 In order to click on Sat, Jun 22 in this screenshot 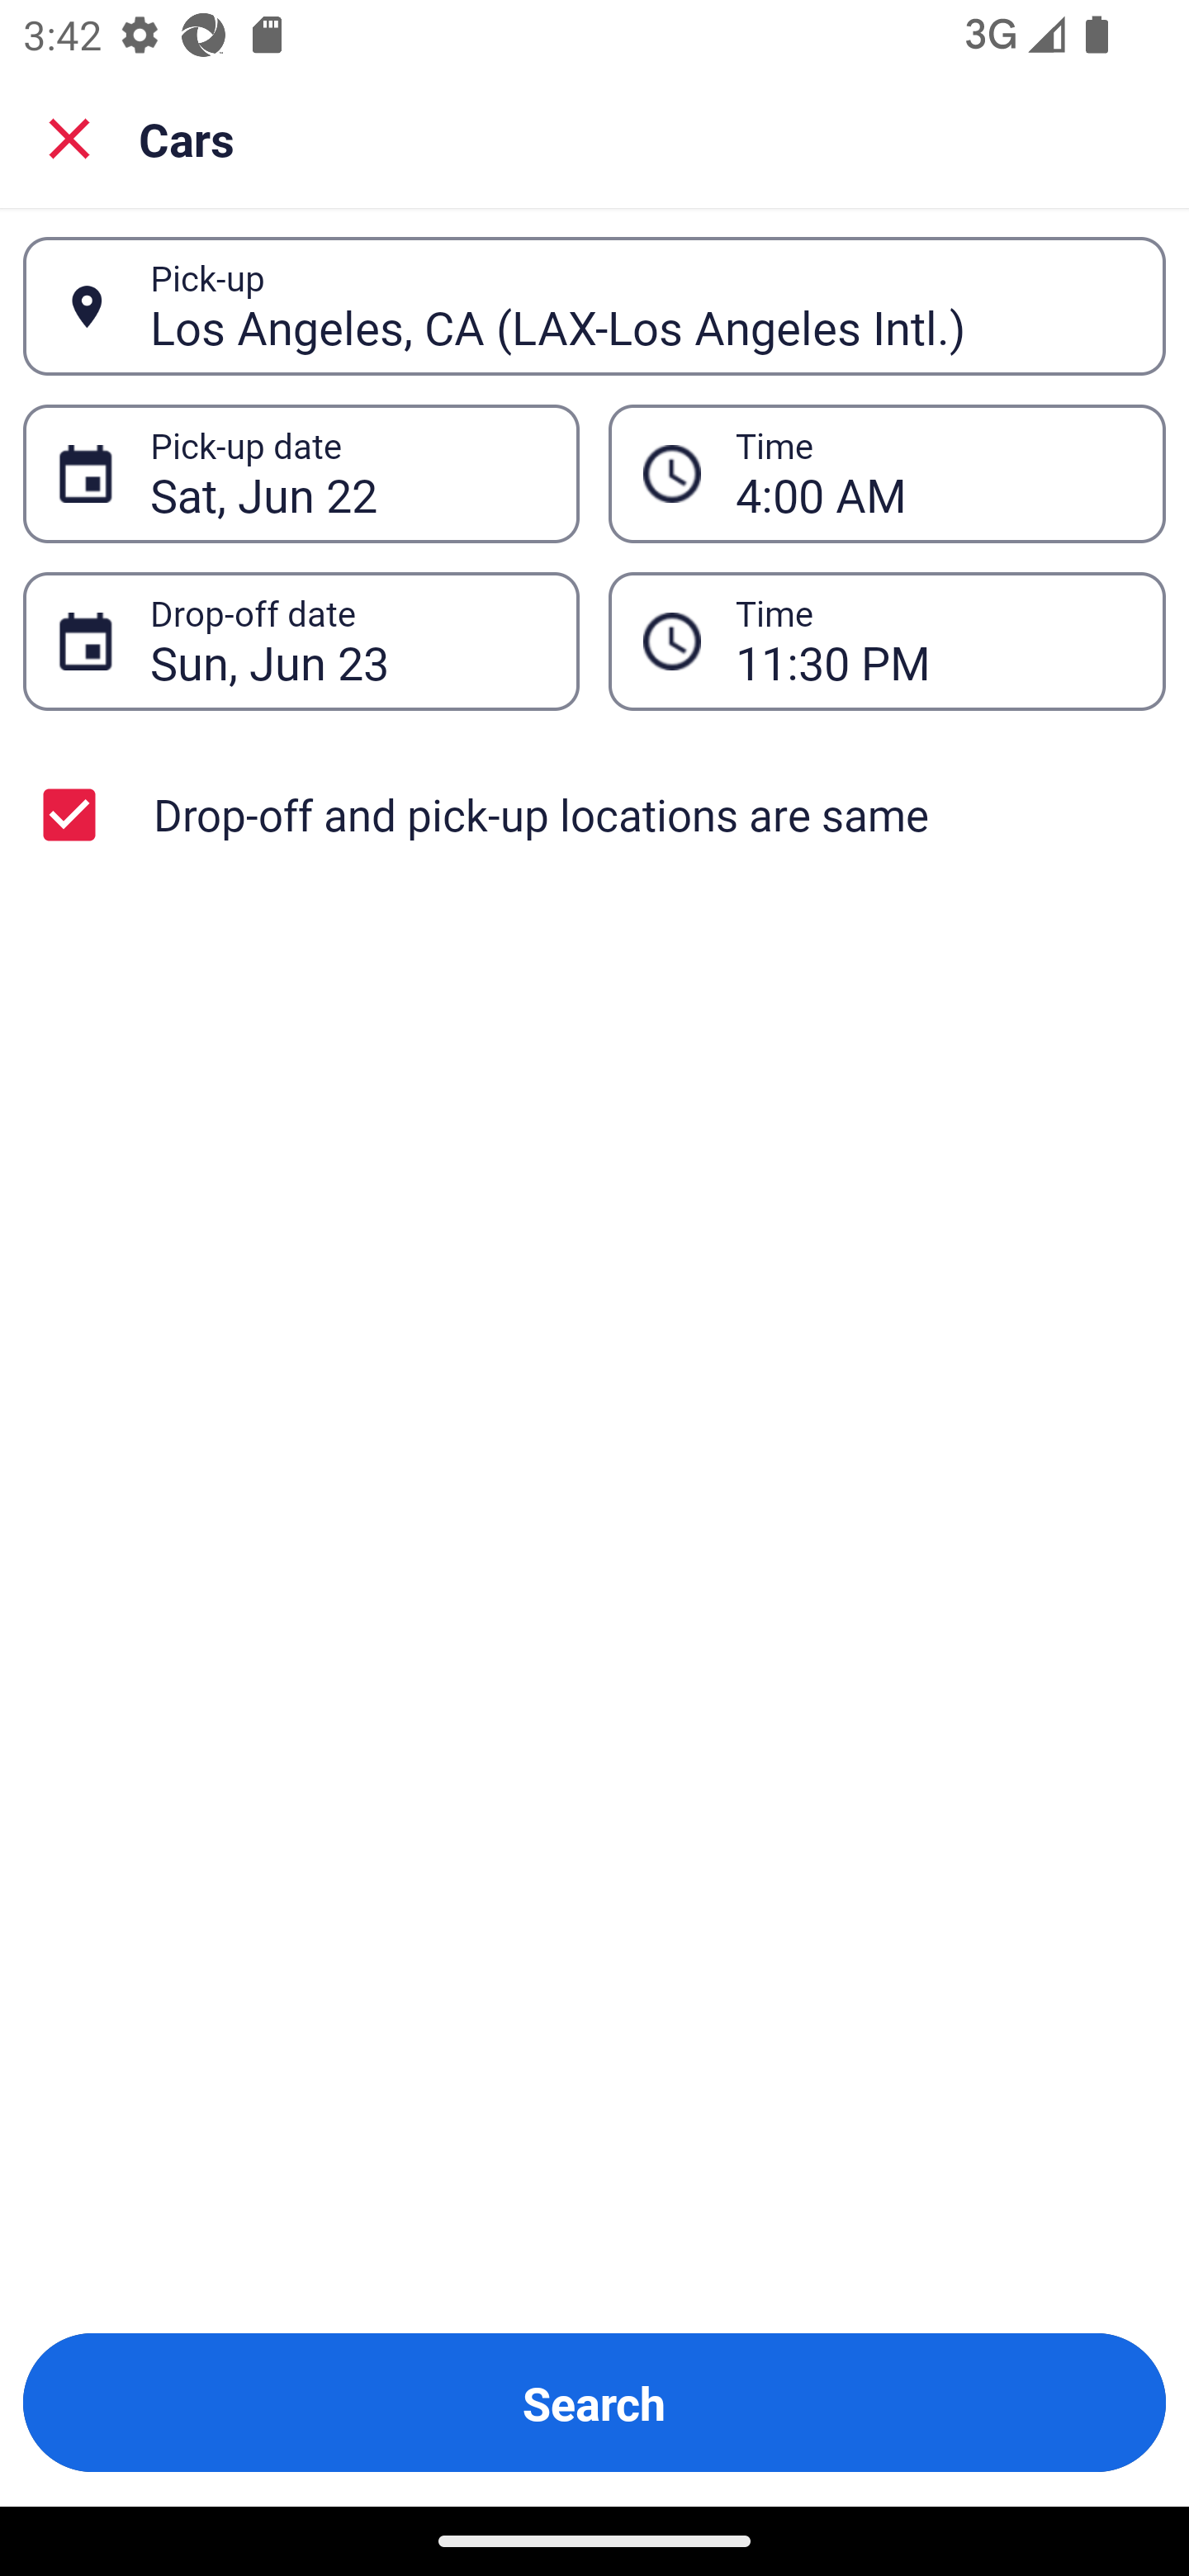, I will do `click(347, 474)`.